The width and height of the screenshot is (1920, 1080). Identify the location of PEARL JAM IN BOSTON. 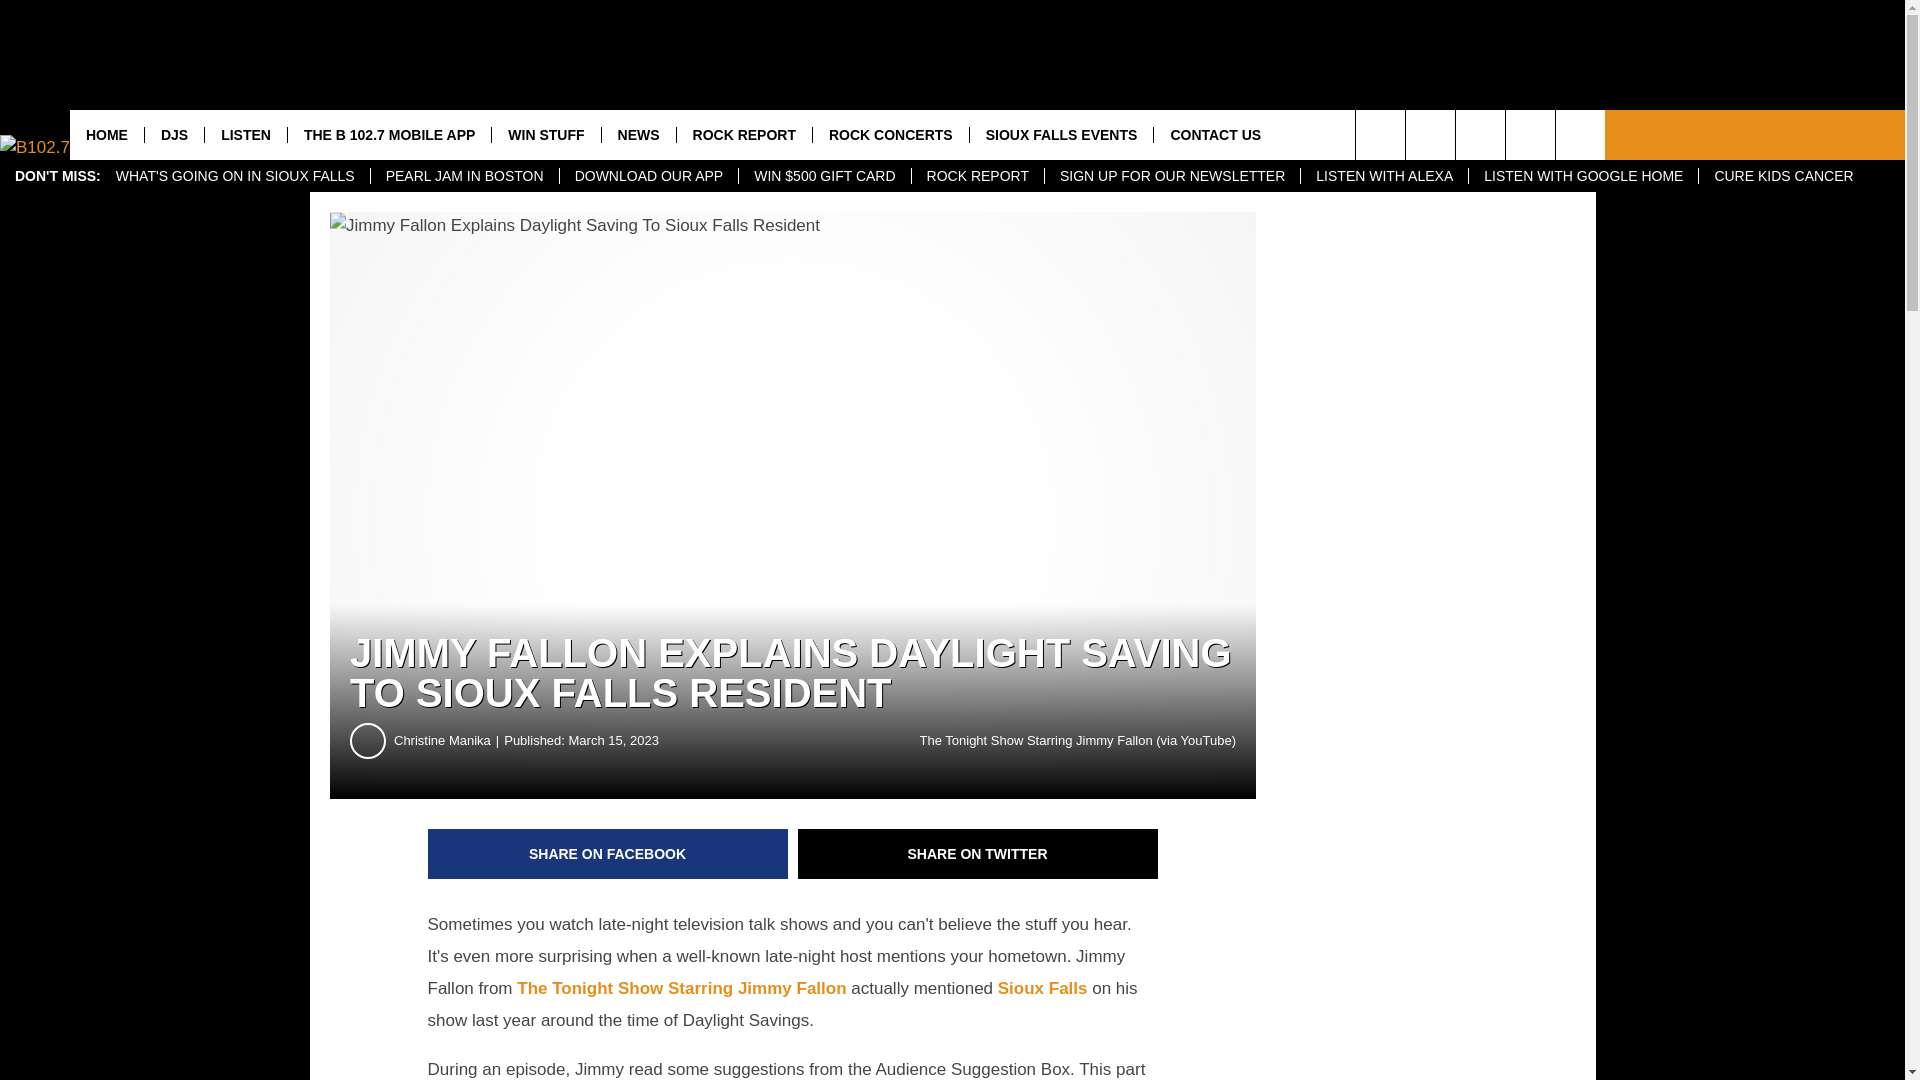
(464, 176).